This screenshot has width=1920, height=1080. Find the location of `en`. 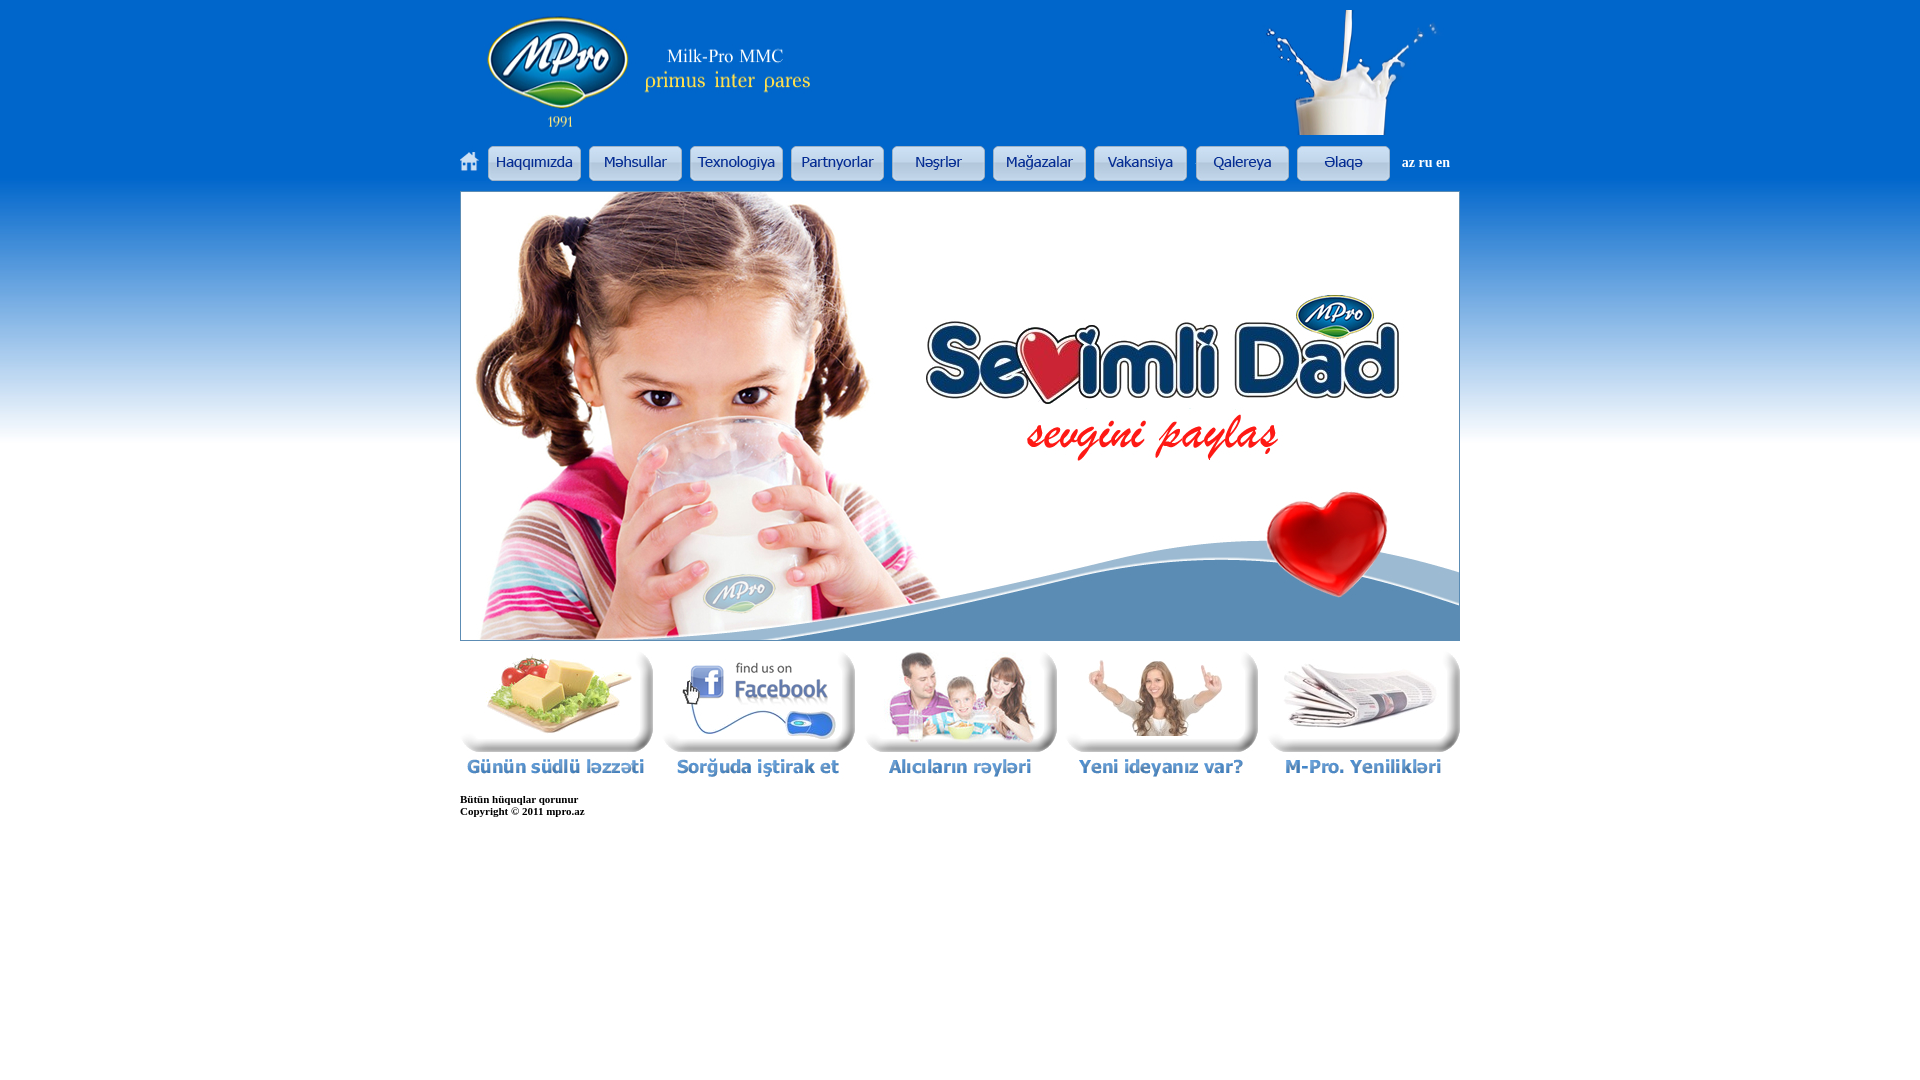

en is located at coordinates (1443, 162).